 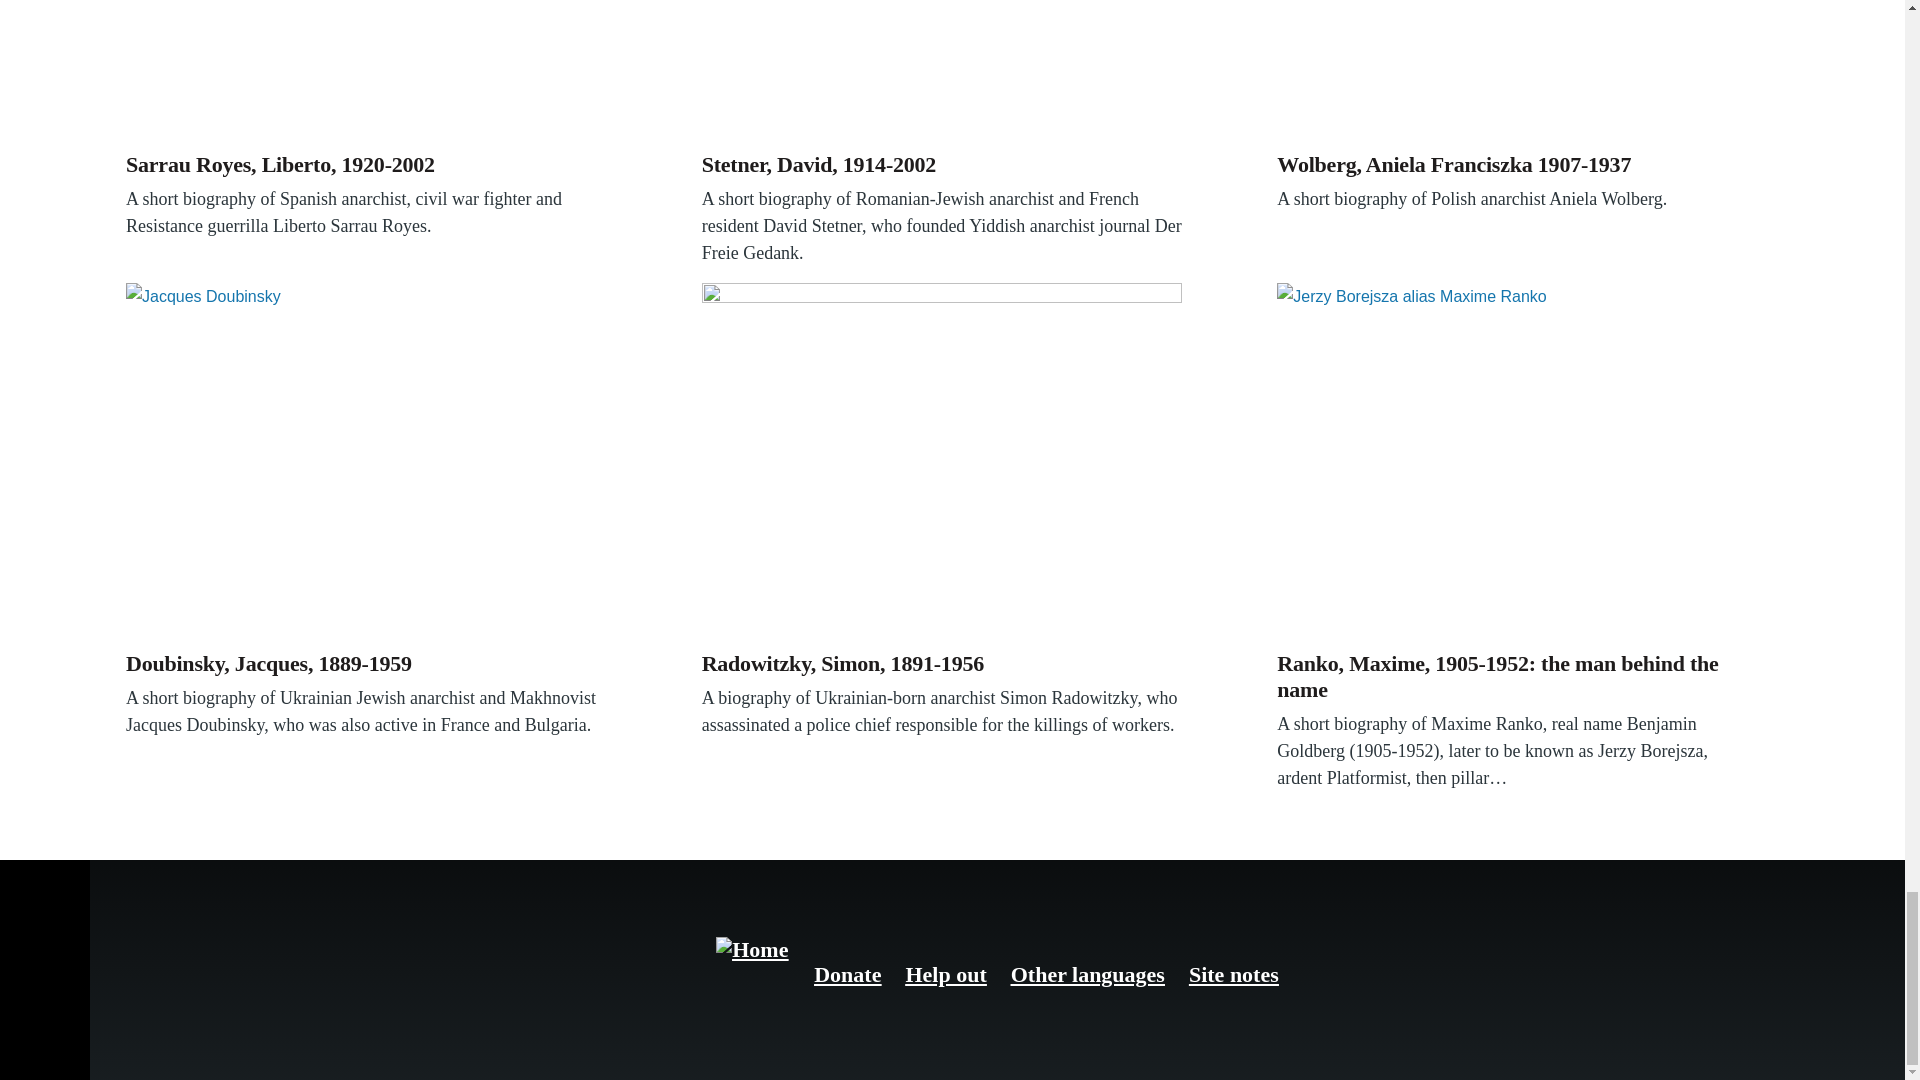 What do you see at coordinates (1516, 462) in the screenshot?
I see `Jerzy Borejsza alias Maxime Ranko` at bounding box center [1516, 462].